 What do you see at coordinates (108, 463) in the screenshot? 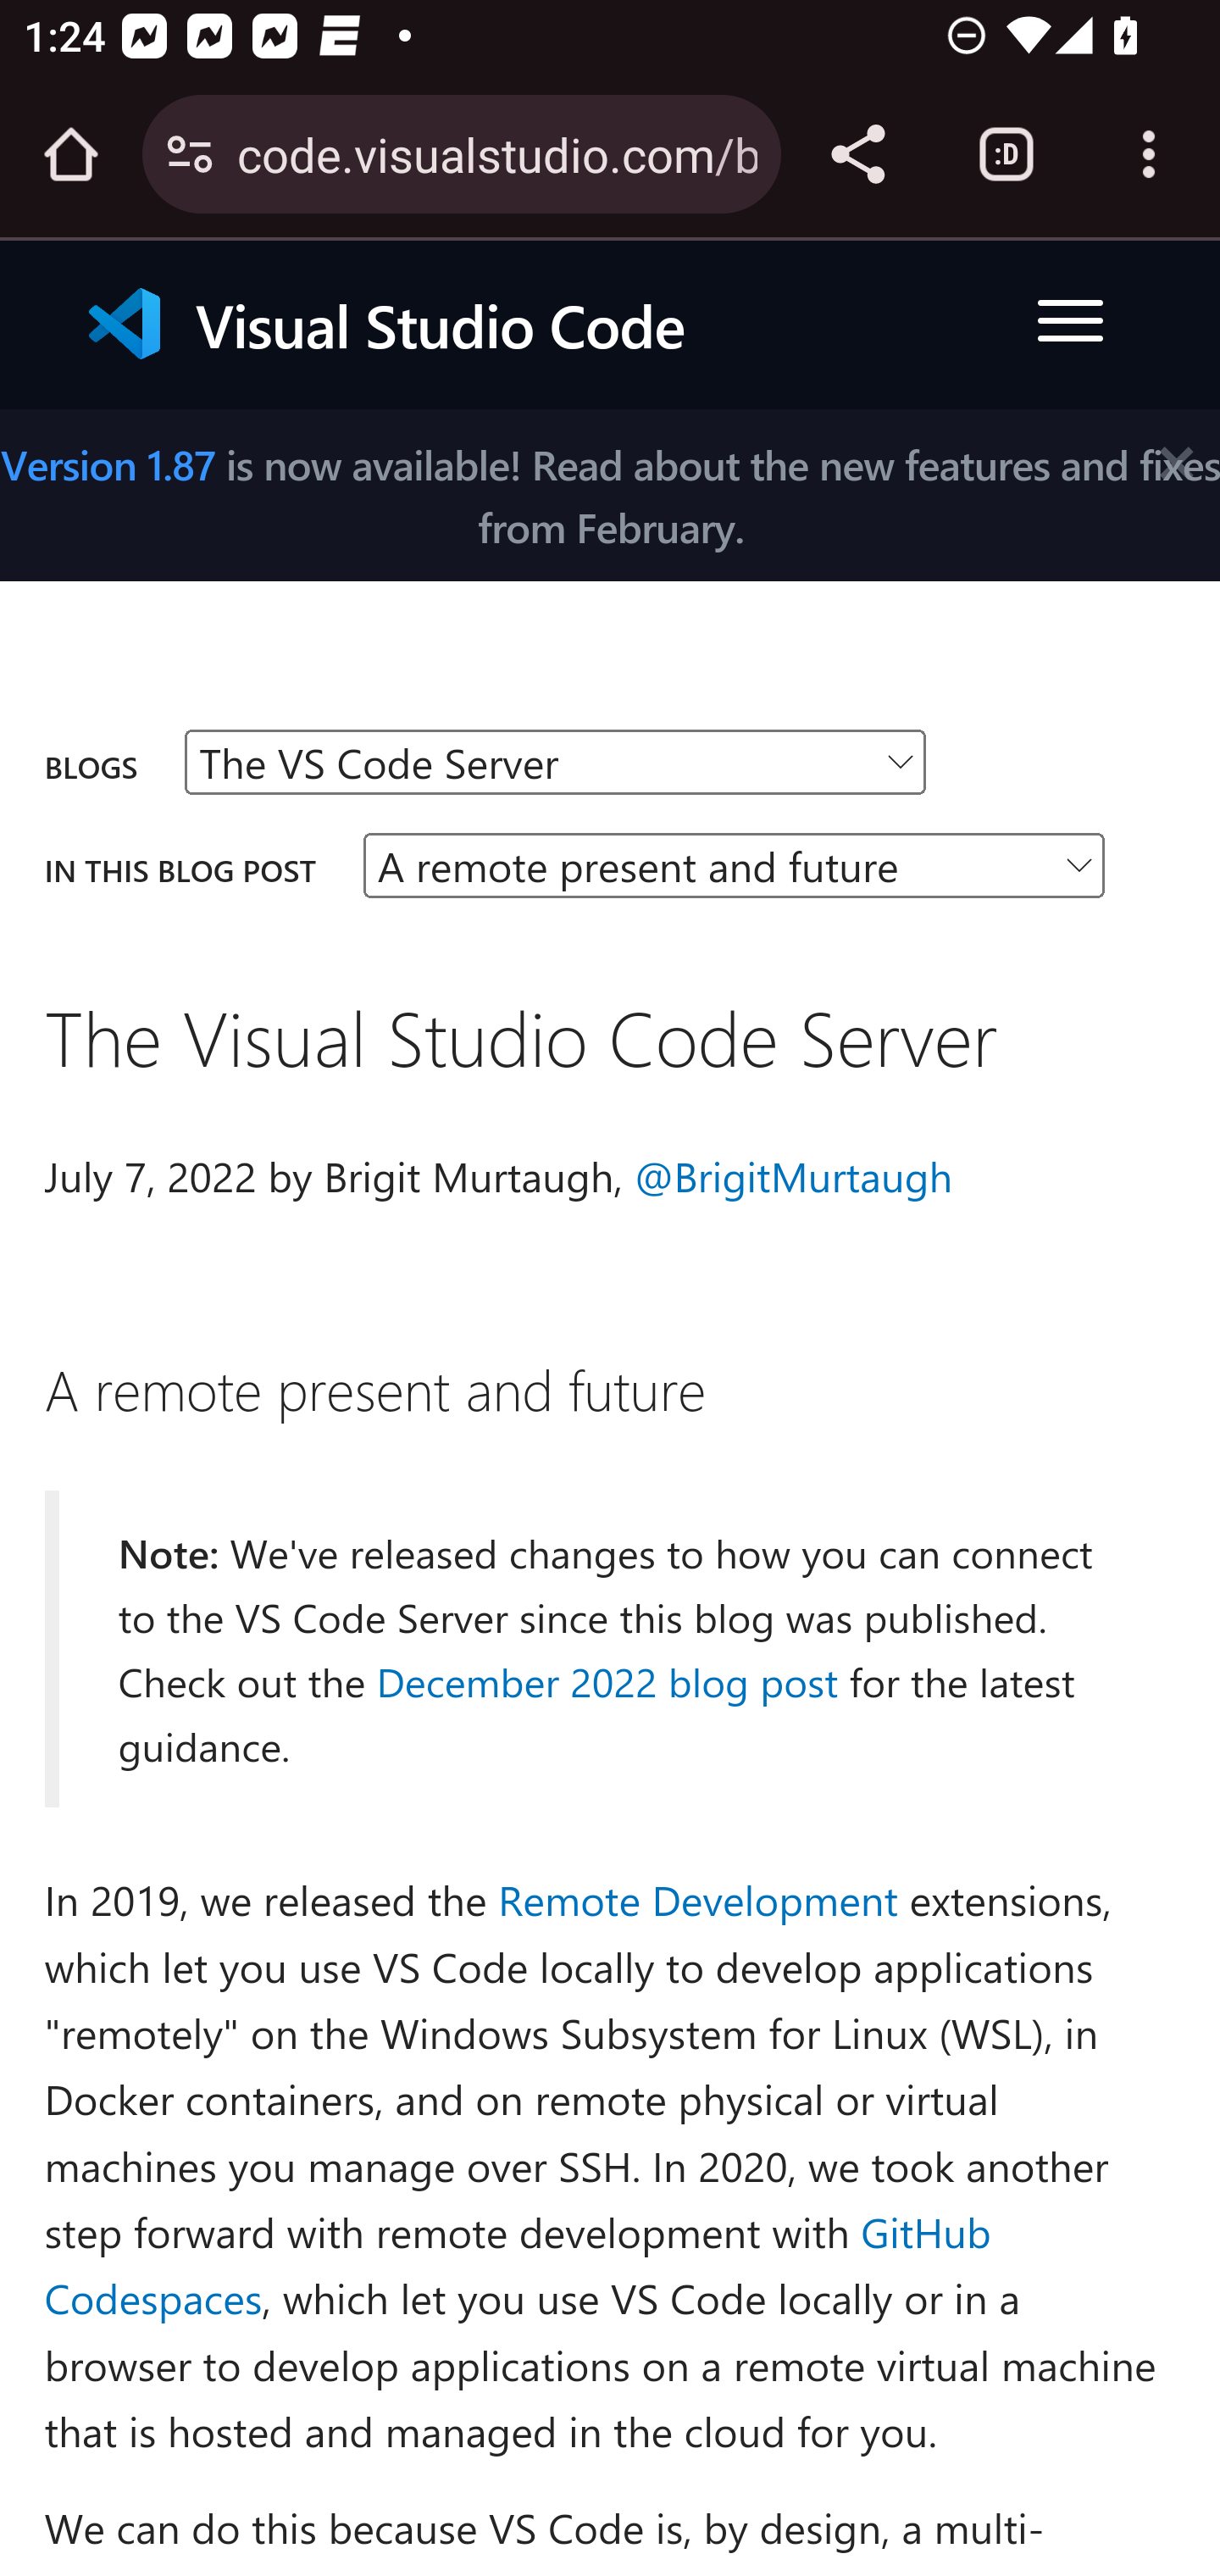
I see `Version 1.87` at bounding box center [108, 463].